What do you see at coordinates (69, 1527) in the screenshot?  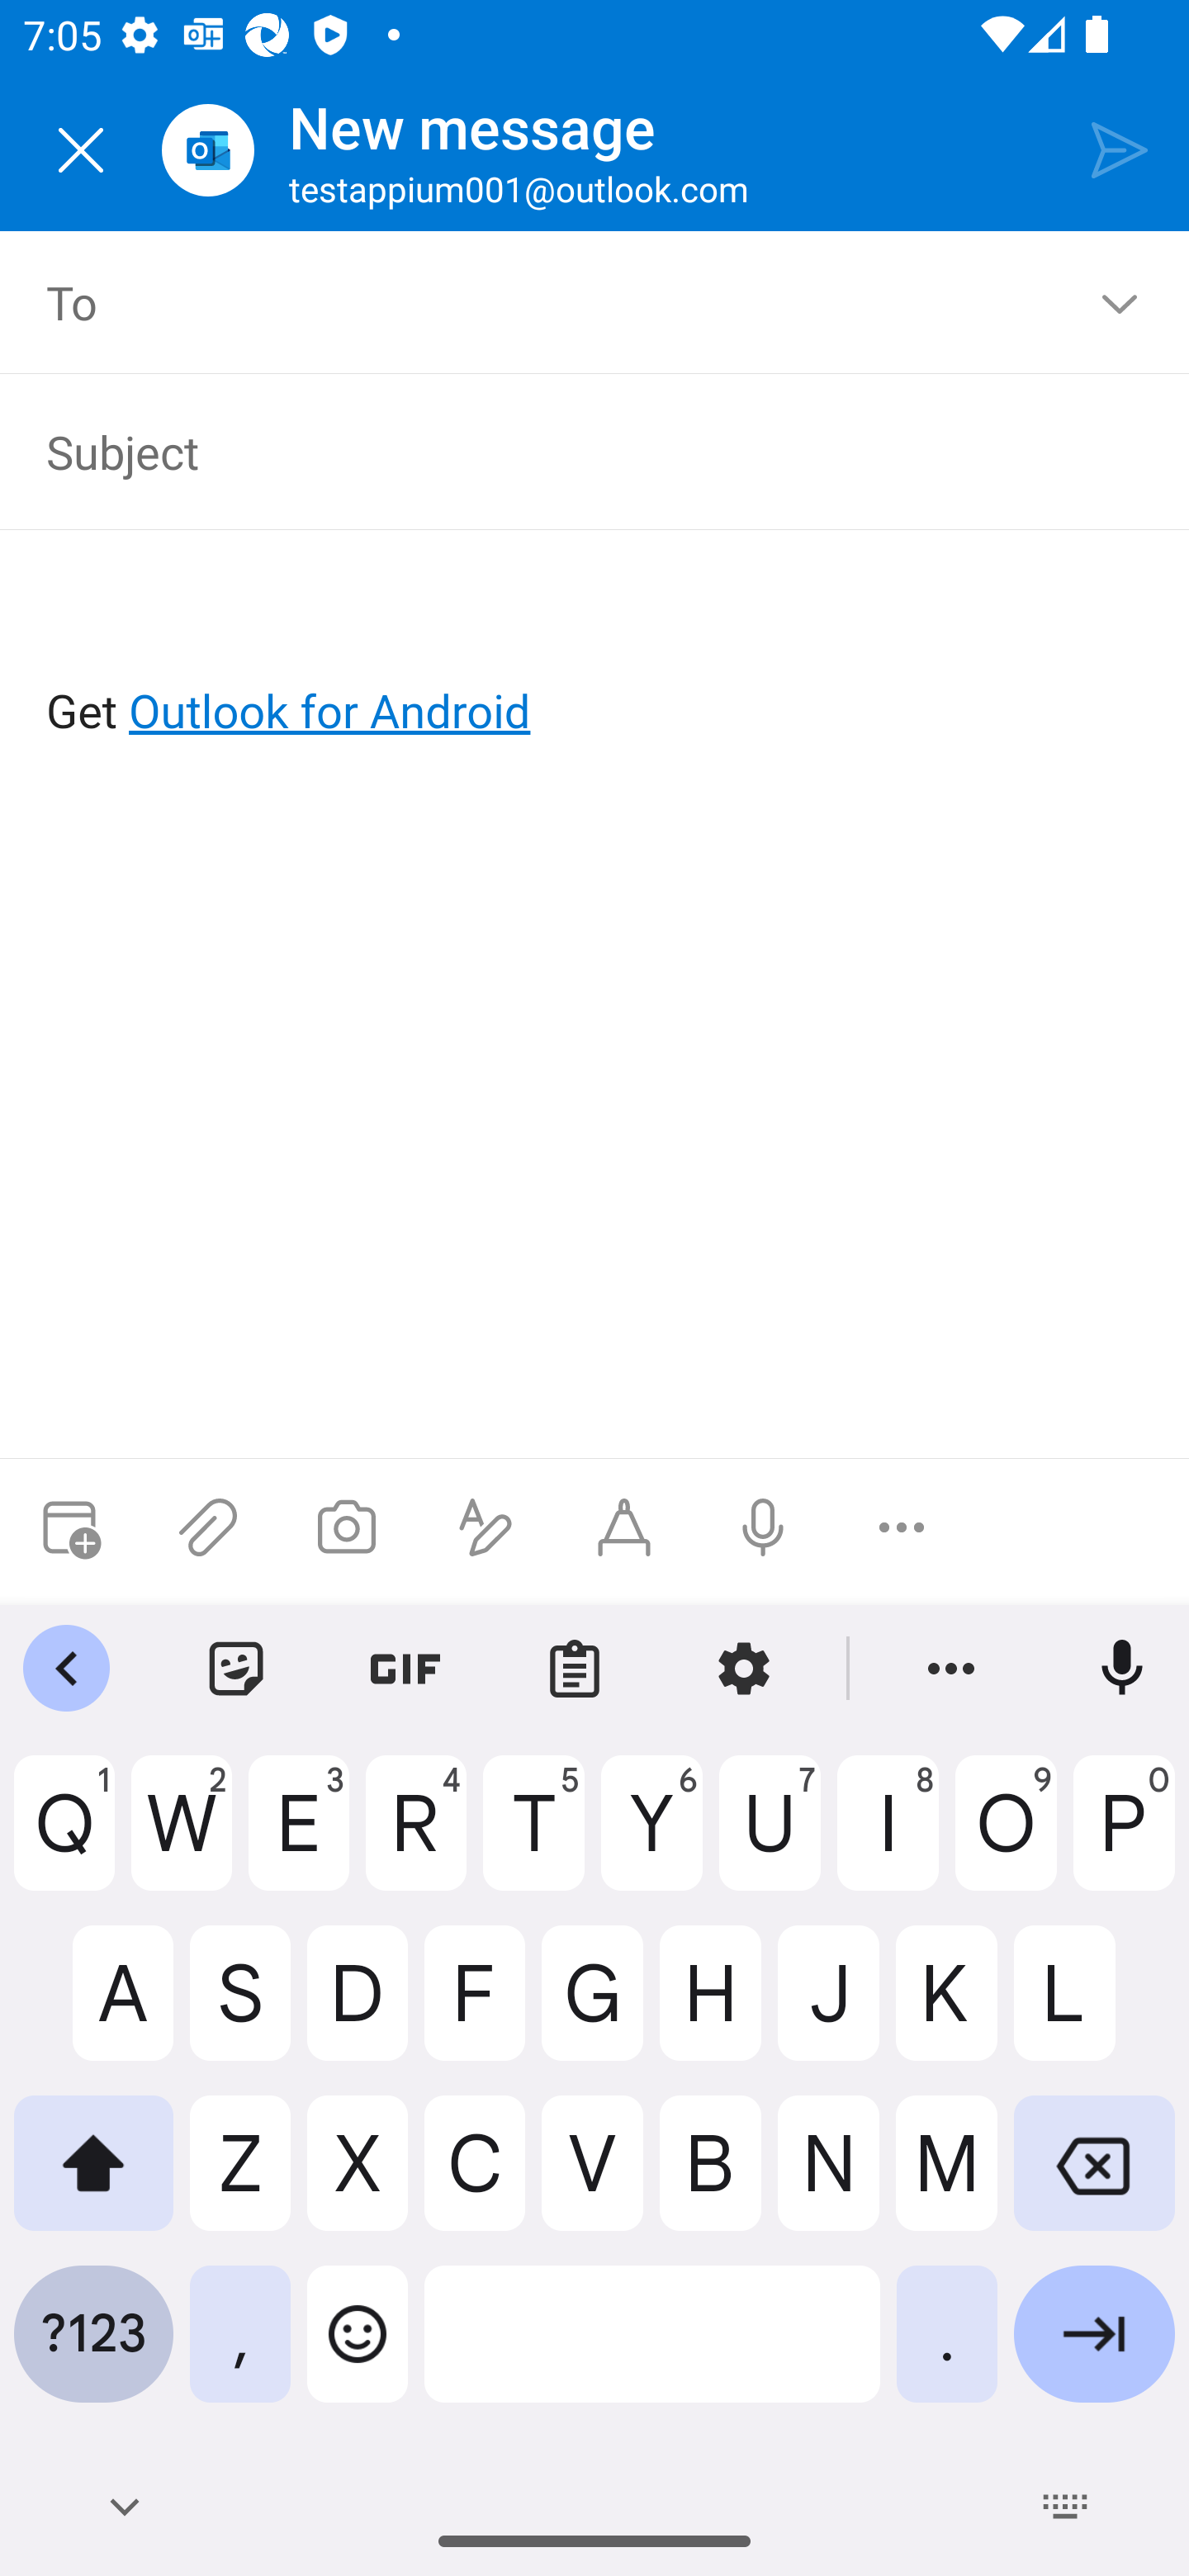 I see `Attach meeting` at bounding box center [69, 1527].